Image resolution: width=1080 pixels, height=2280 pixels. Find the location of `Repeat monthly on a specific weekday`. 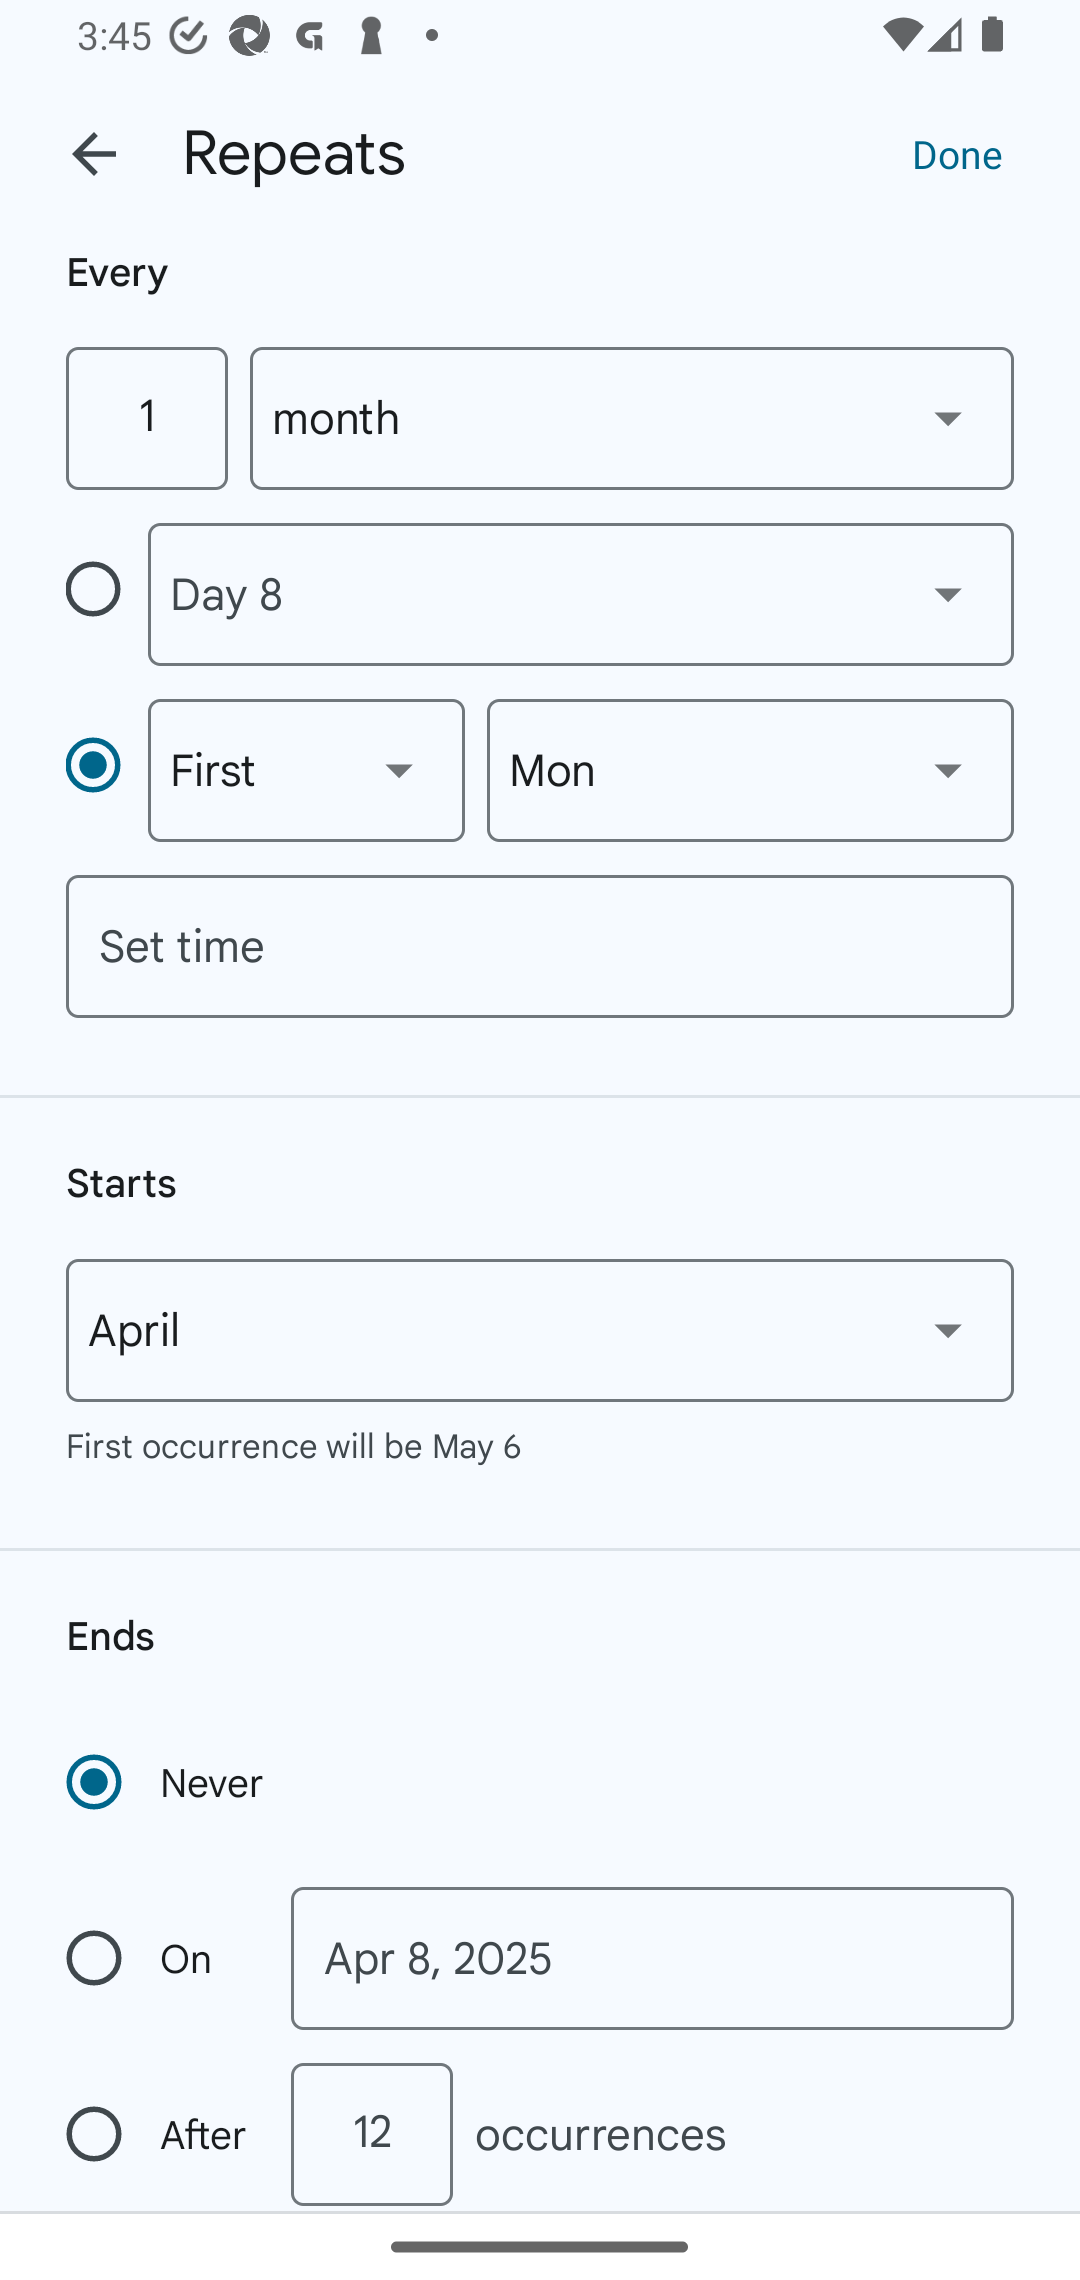

Repeat monthly on a specific weekday is located at coordinates (106, 770).